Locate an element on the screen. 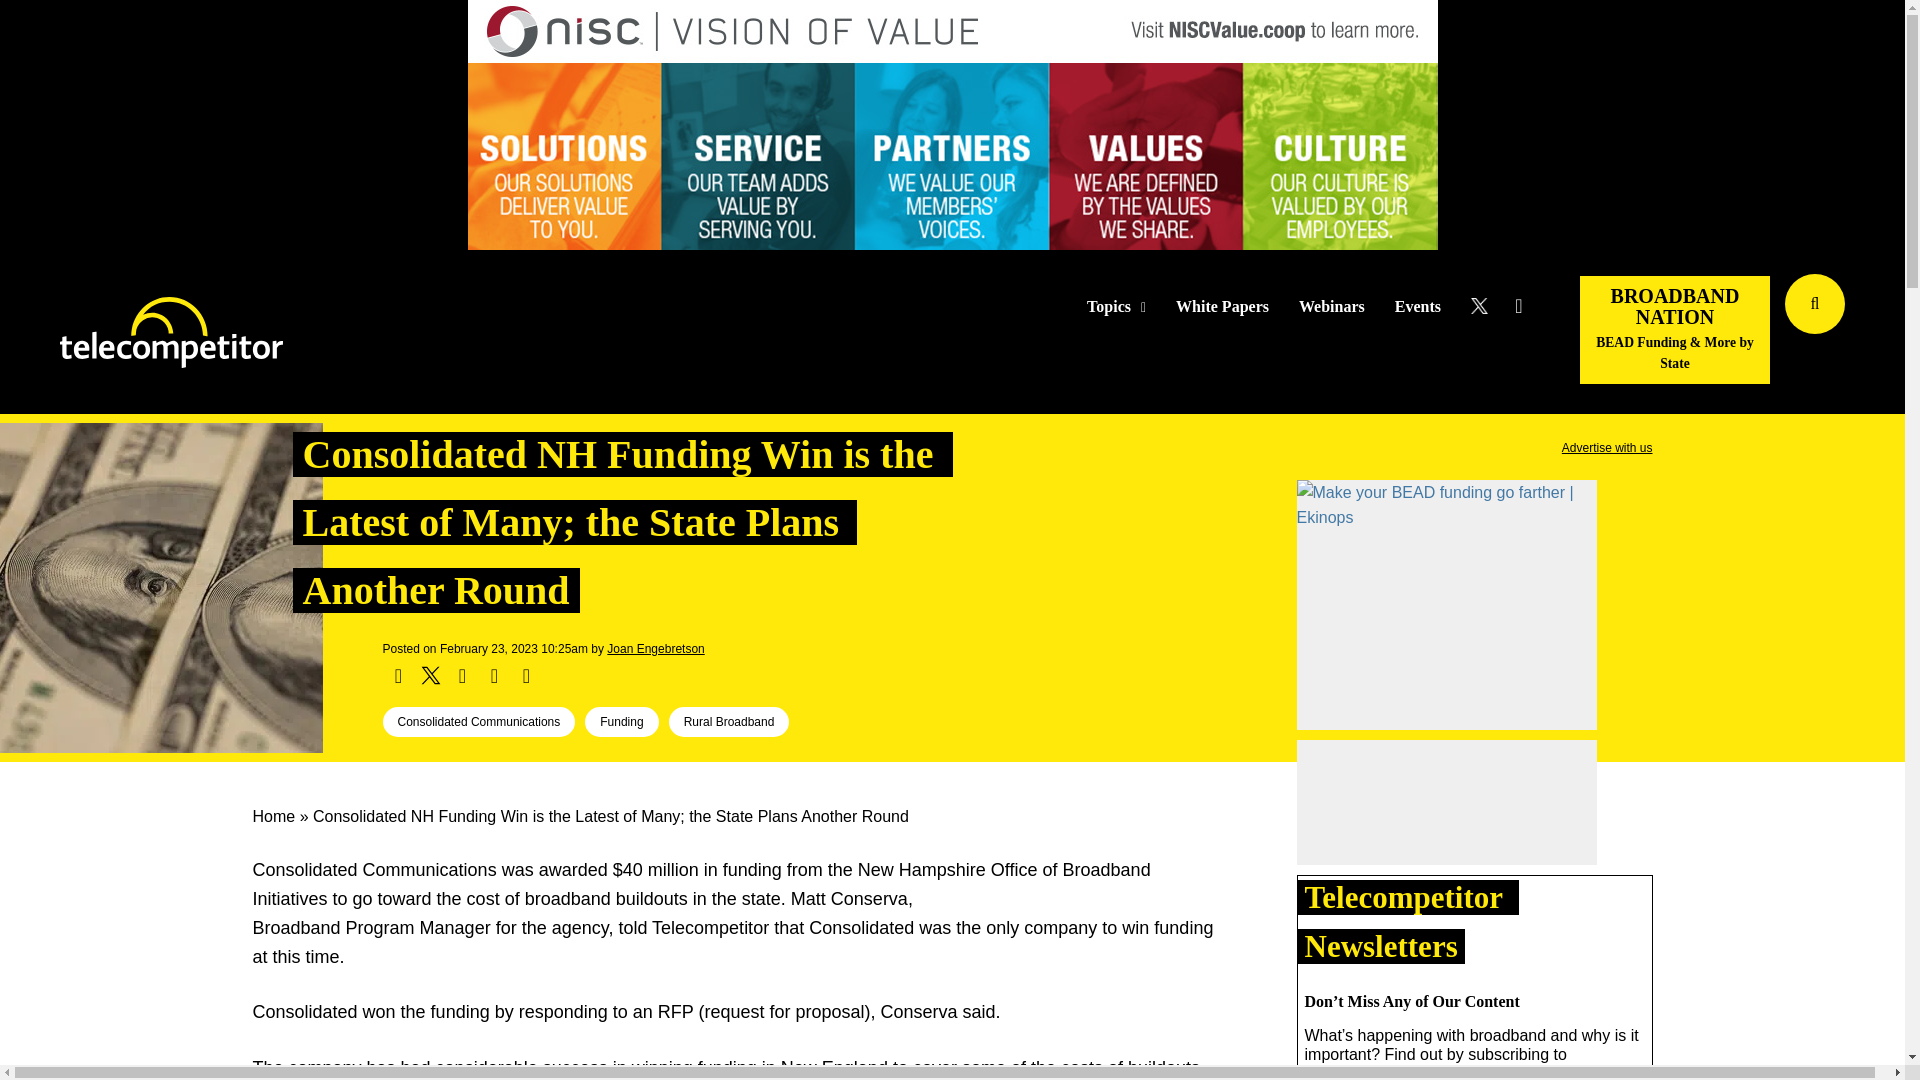 This screenshot has height=1080, width=1920. Search telecompetitor.com is located at coordinates (1815, 304).